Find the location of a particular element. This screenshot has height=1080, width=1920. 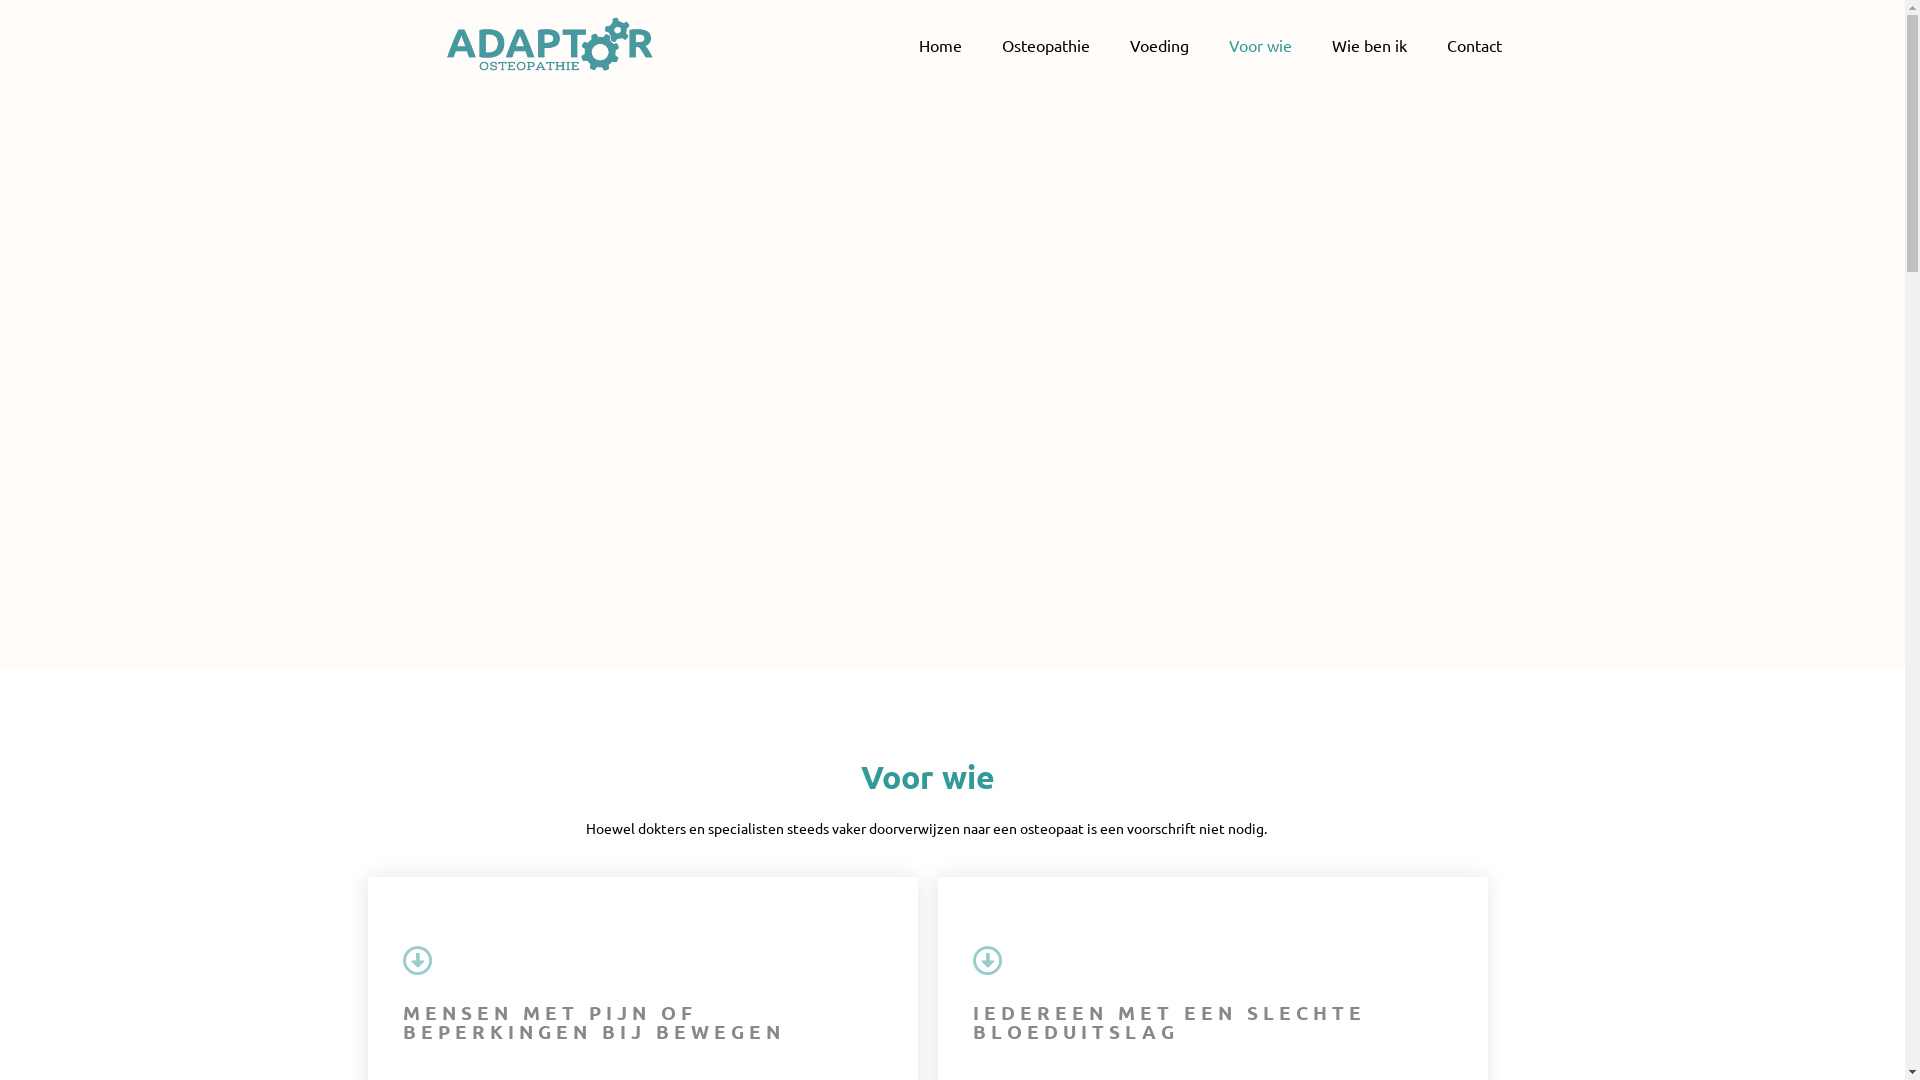

Wie ben ik is located at coordinates (1370, 45).